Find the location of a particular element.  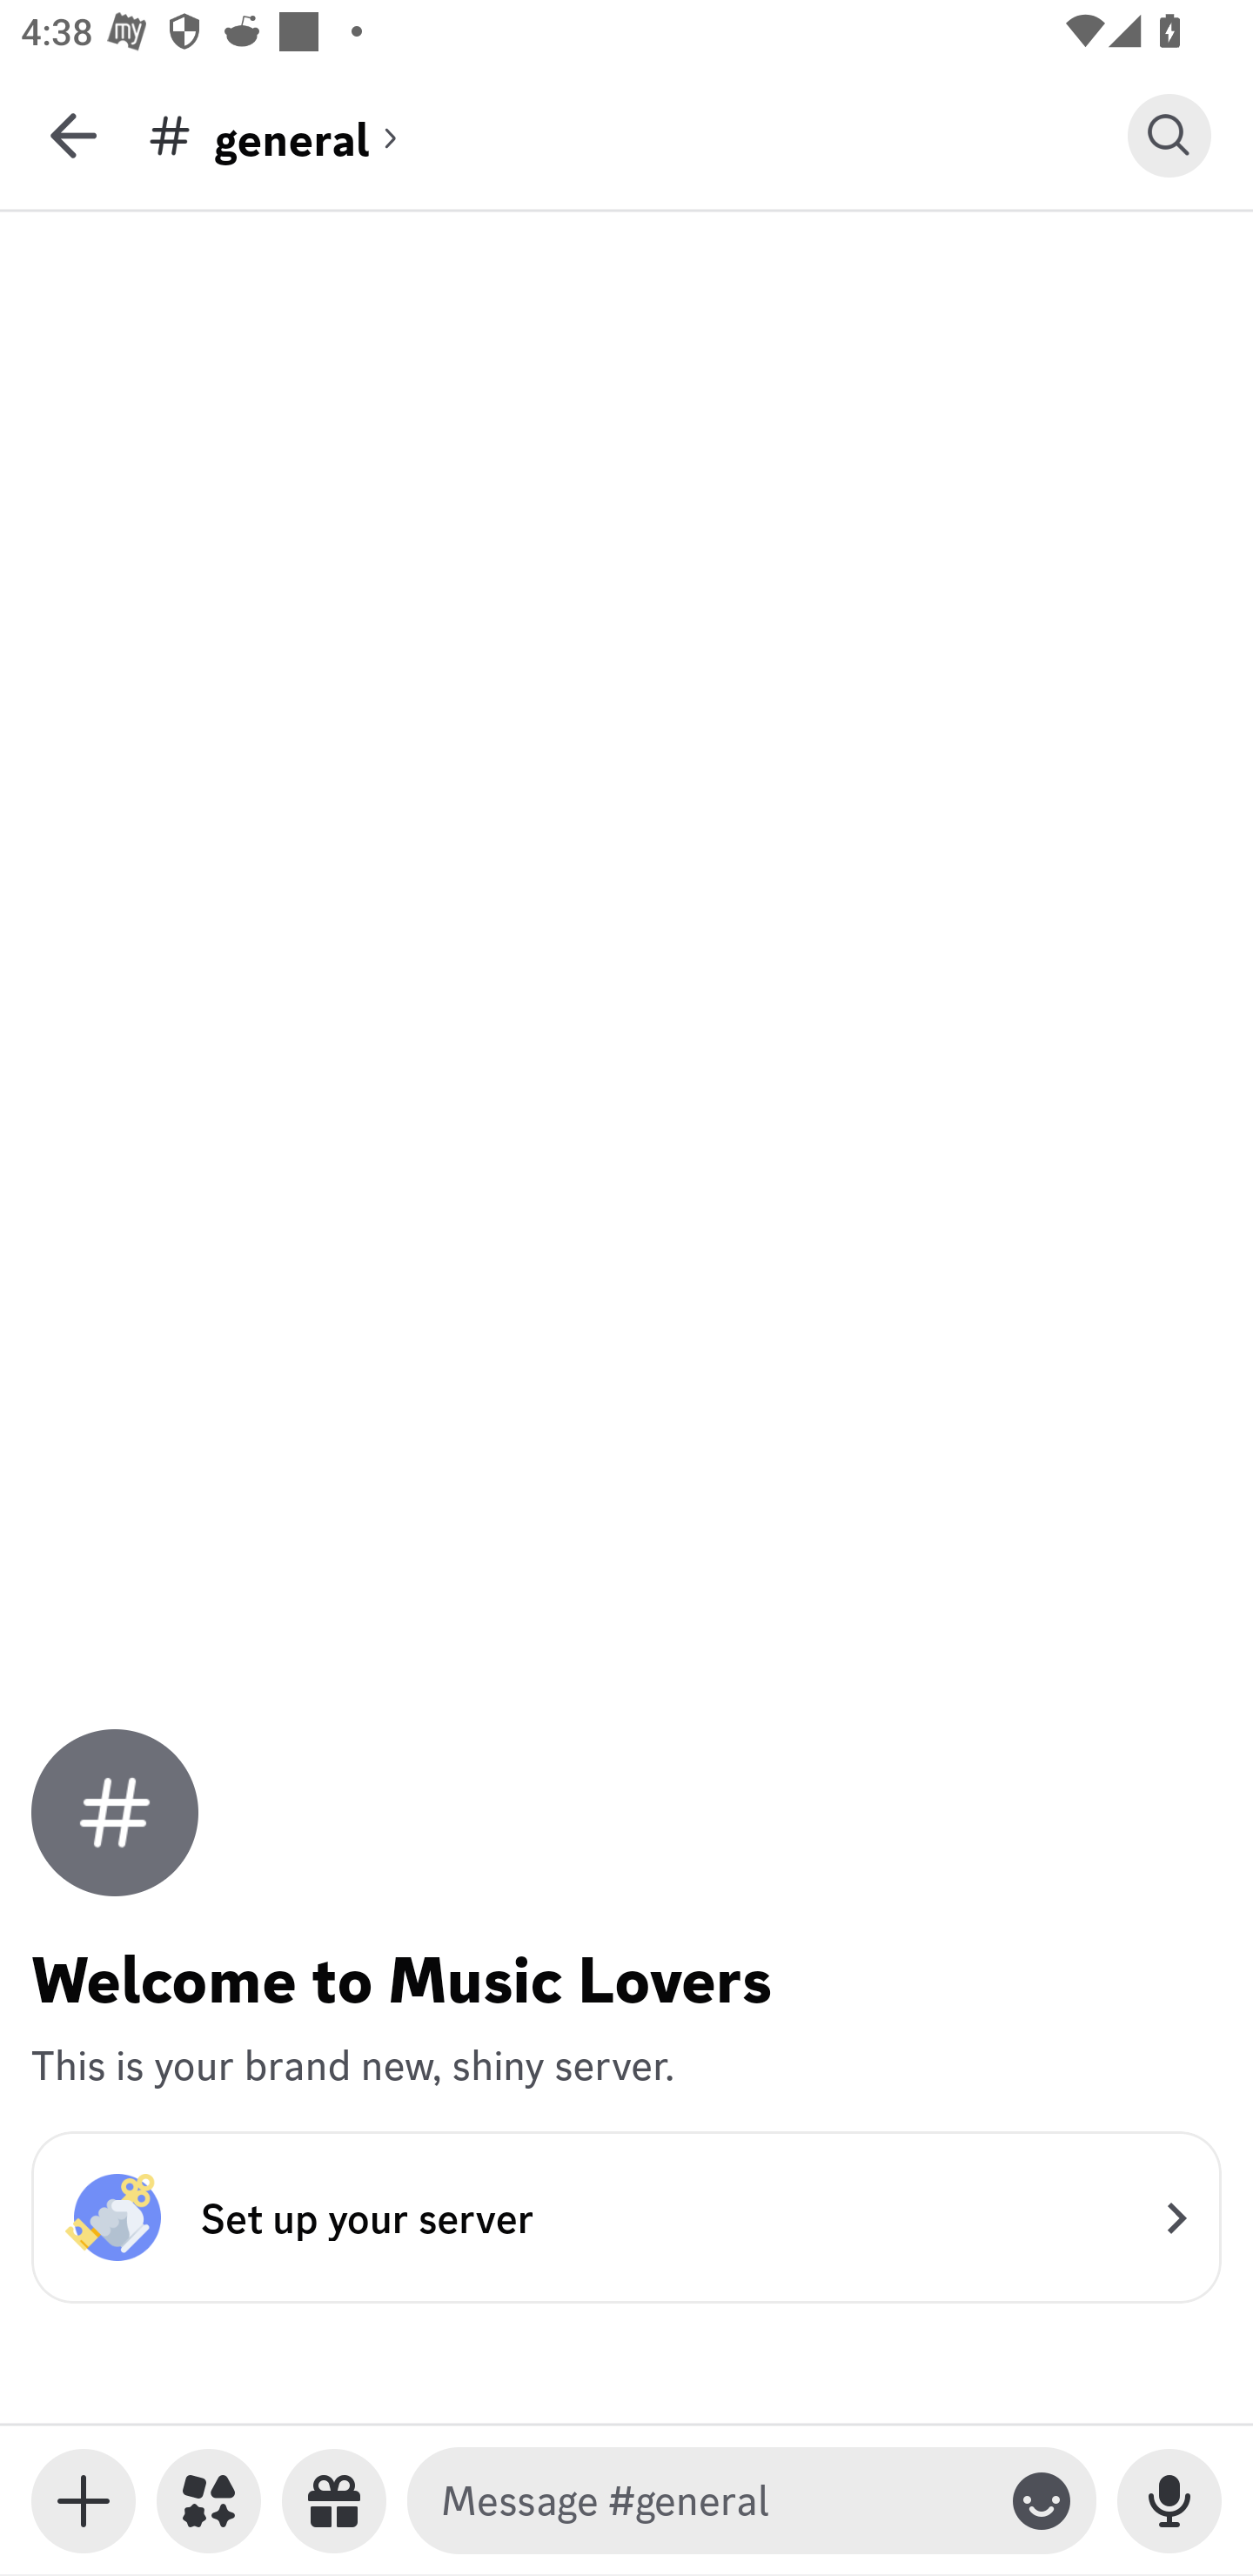

Back is located at coordinates (73, 135).